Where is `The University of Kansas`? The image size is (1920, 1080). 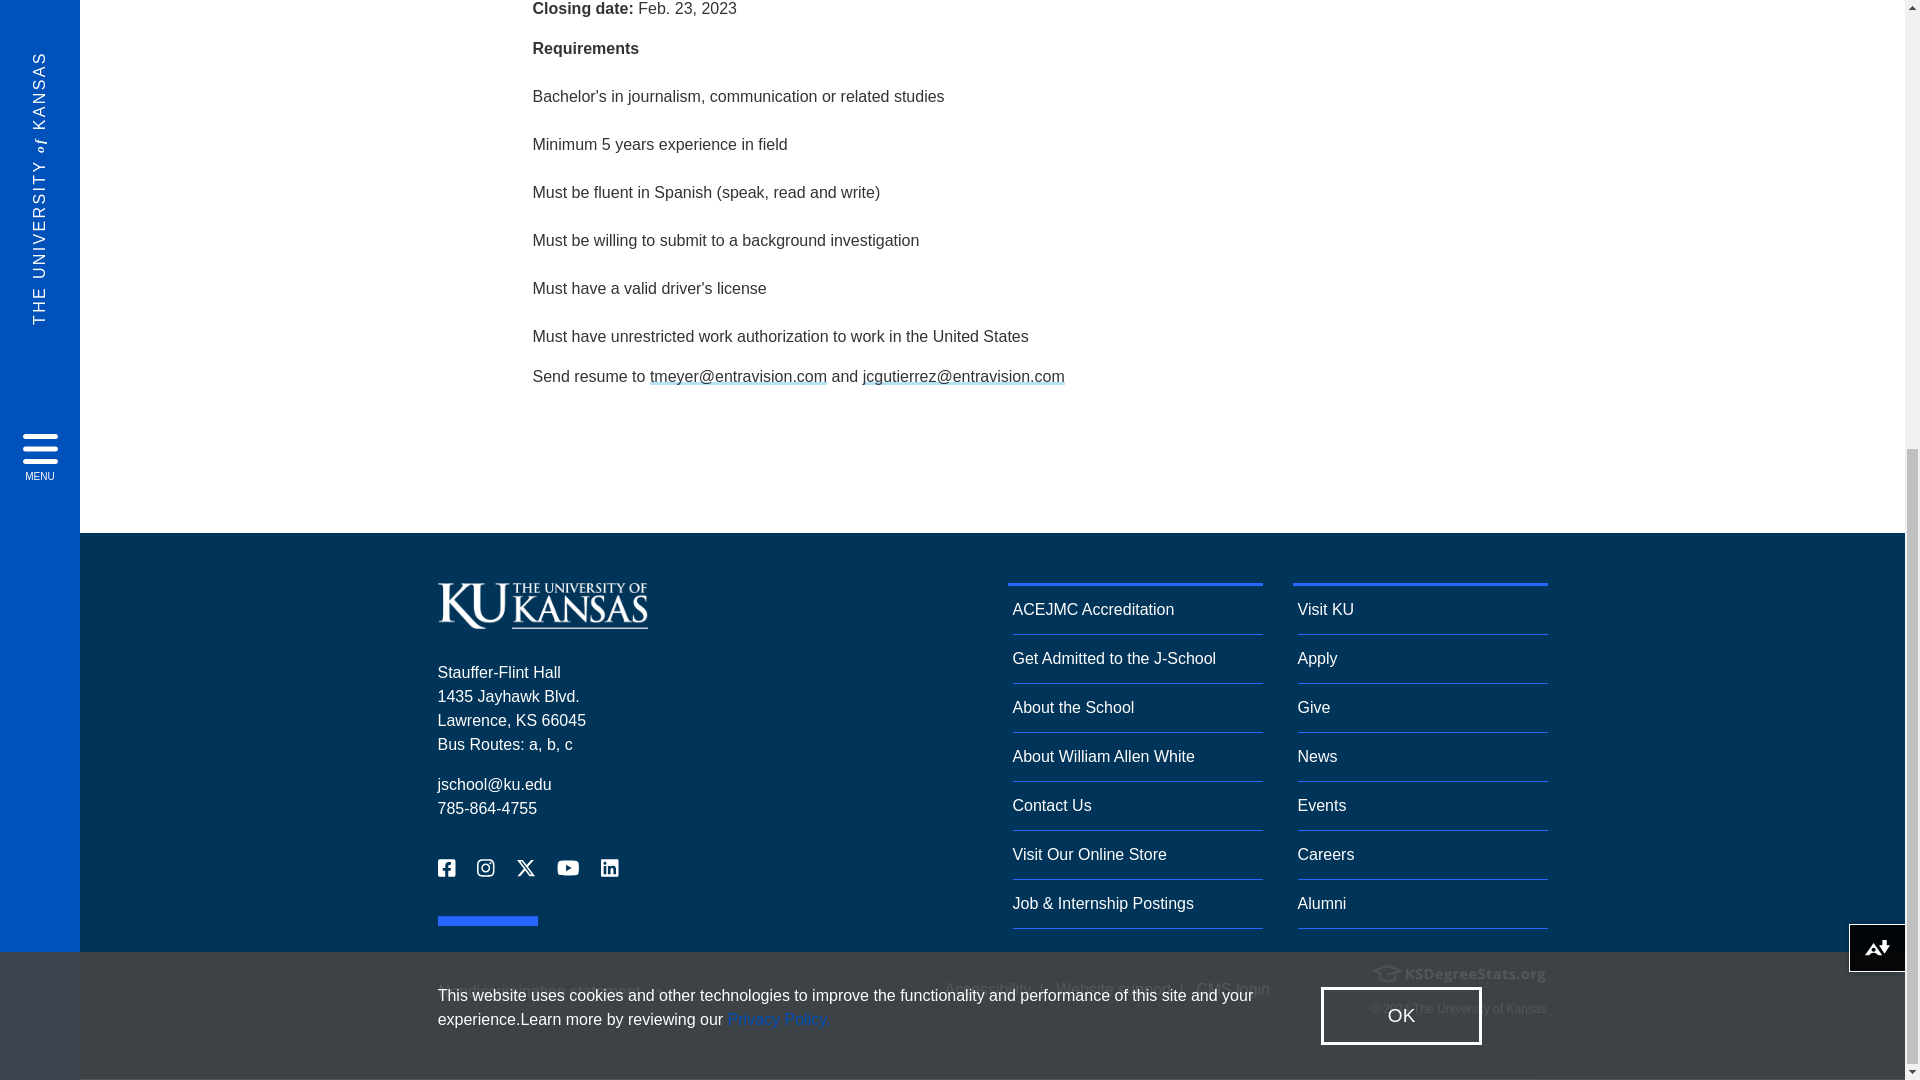 The University of Kansas is located at coordinates (542, 620).